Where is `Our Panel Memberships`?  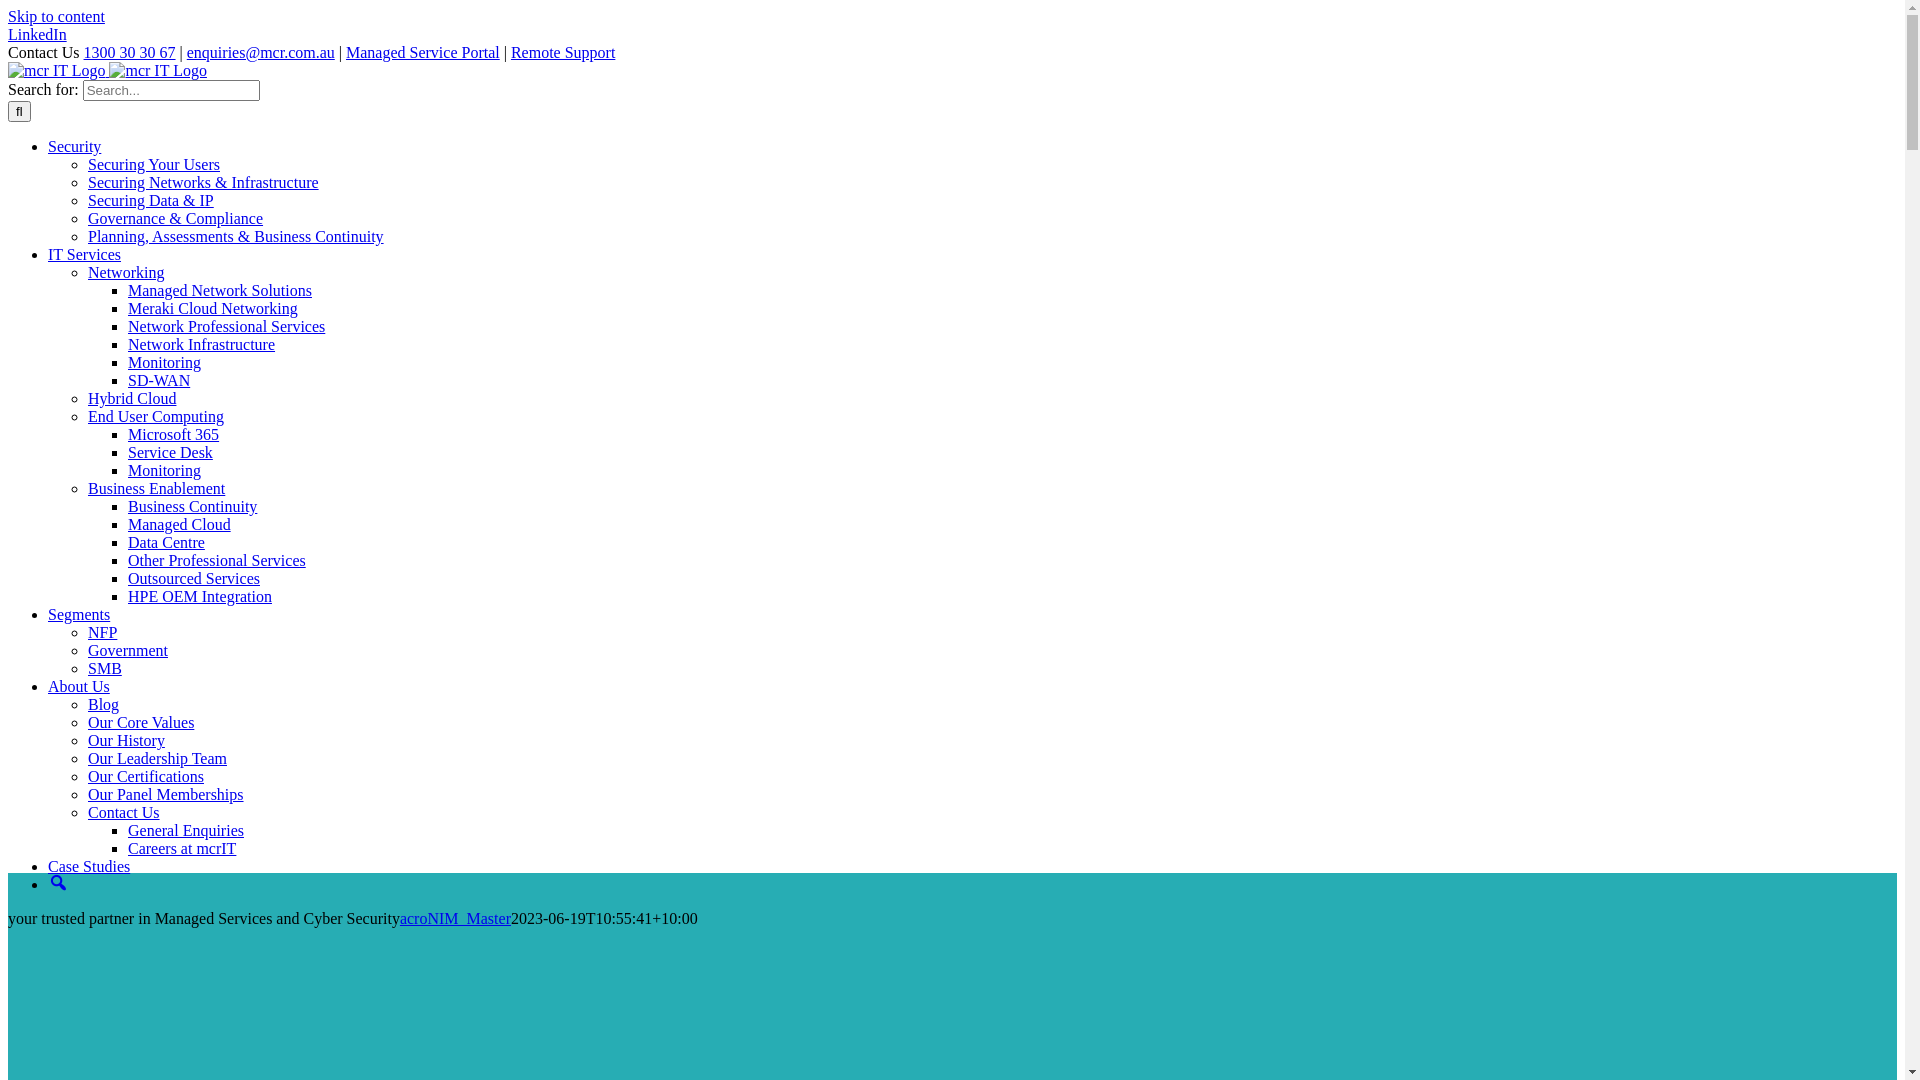 Our Panel Memberships is located at coordinates (166, 794).